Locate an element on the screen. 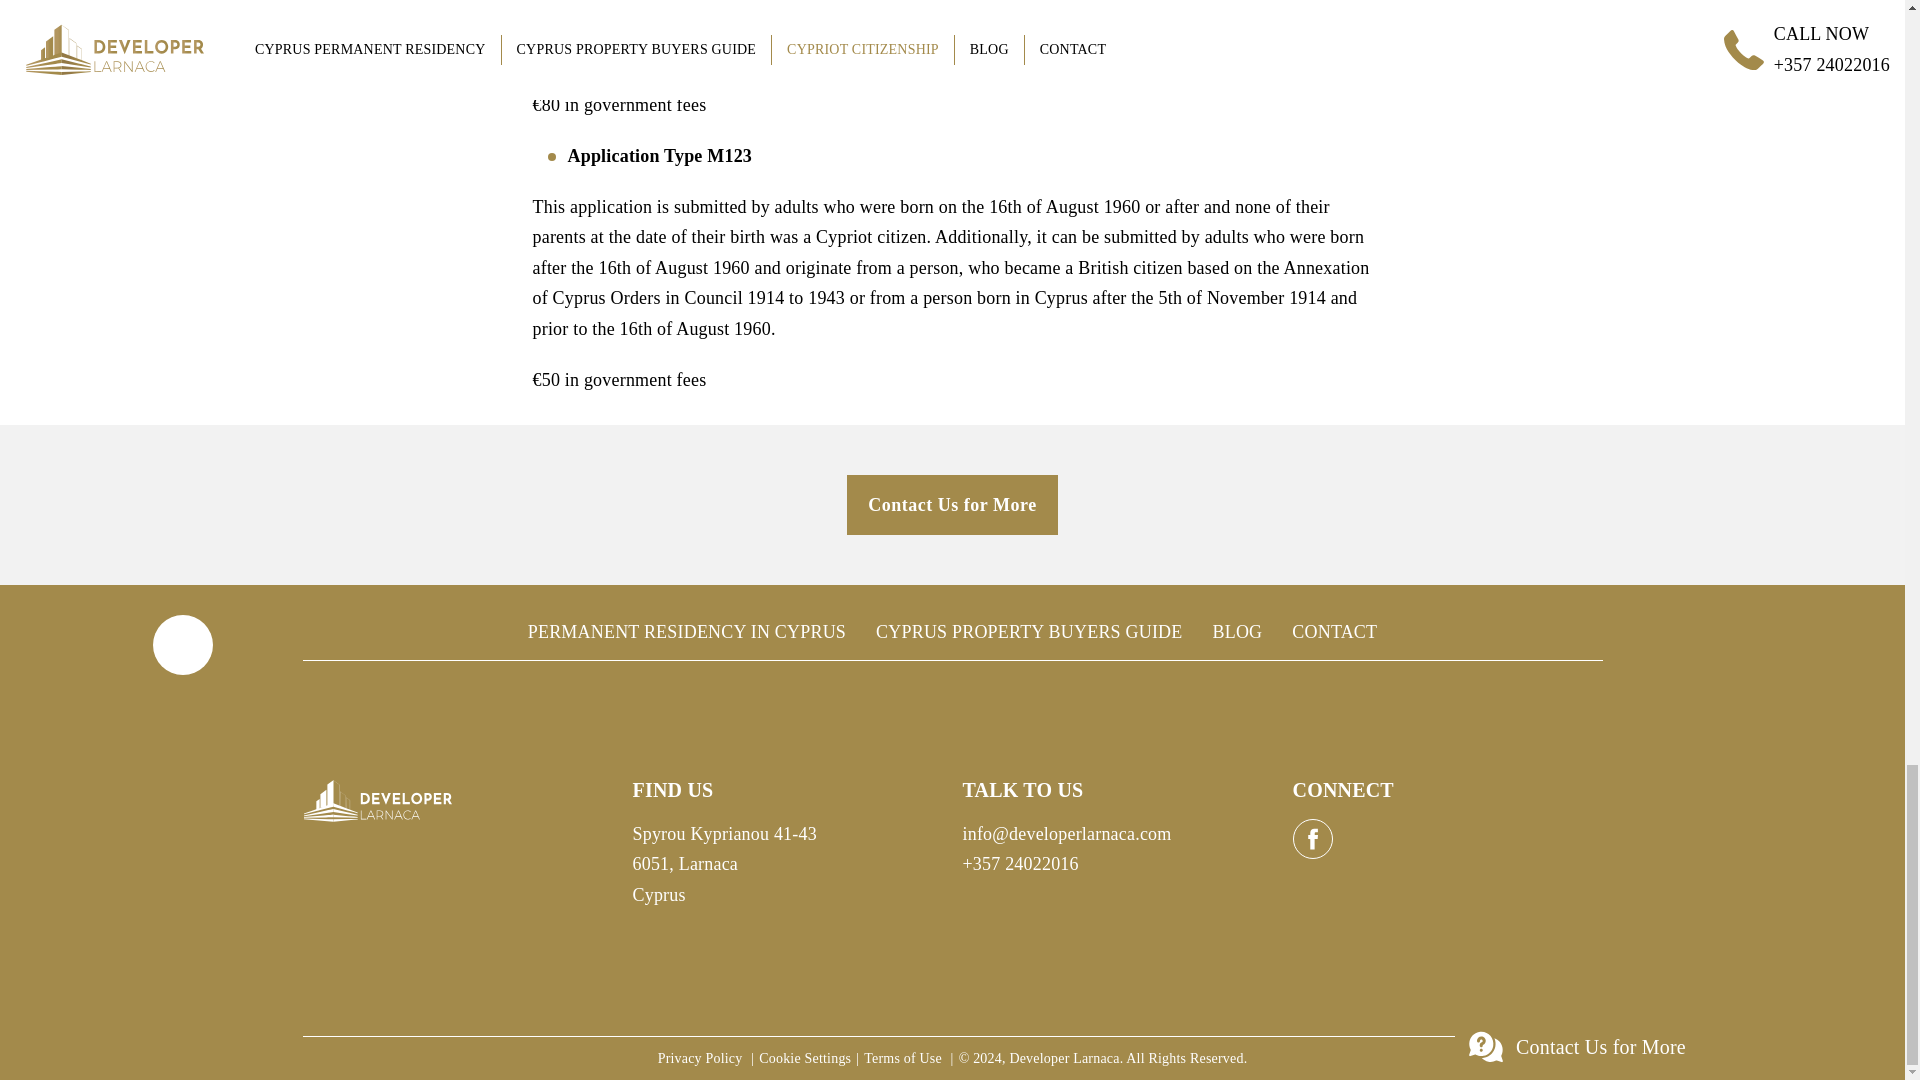  Contact Us for More is located at coordinates (952, 504).